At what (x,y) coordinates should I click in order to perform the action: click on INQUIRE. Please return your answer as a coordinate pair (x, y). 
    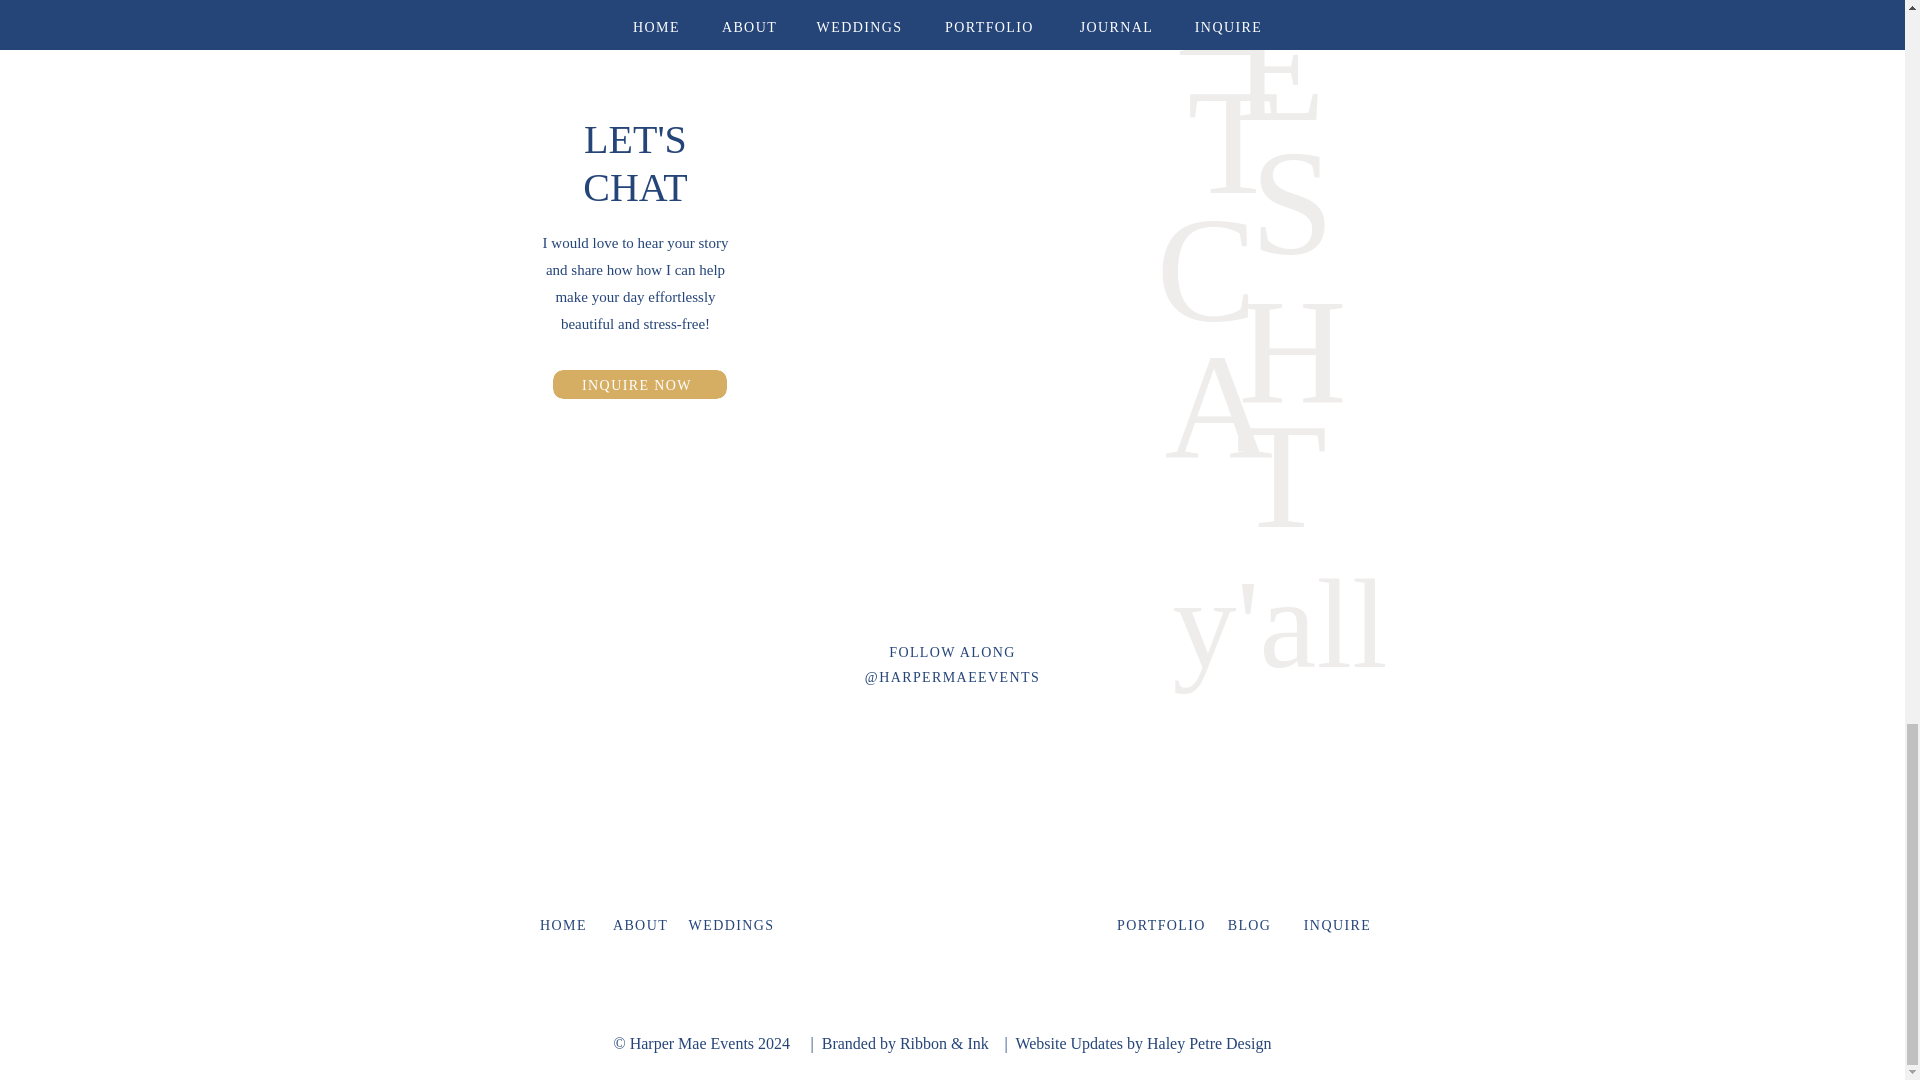
    Looking at the image, I should click on (1338, 922).